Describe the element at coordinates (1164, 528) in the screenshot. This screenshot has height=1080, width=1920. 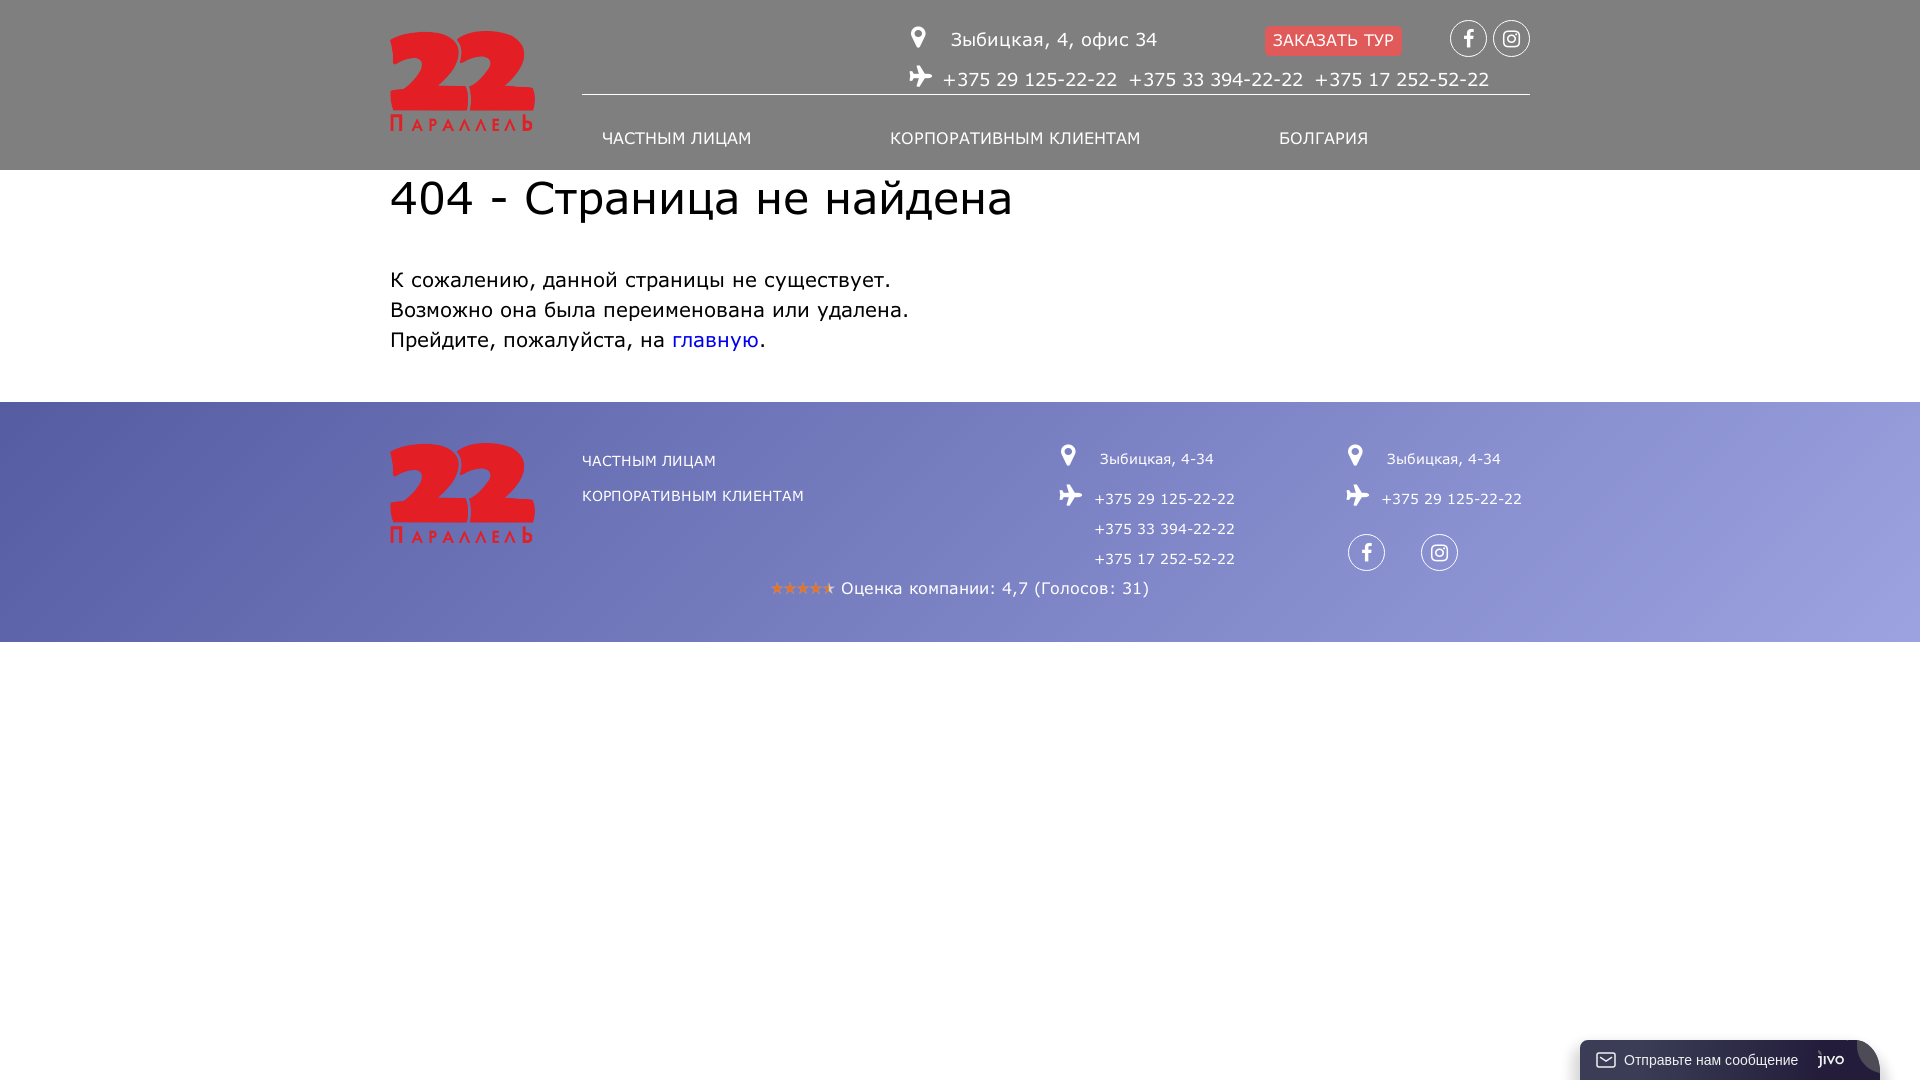
I see `+375 33 394-22-22` at that location.